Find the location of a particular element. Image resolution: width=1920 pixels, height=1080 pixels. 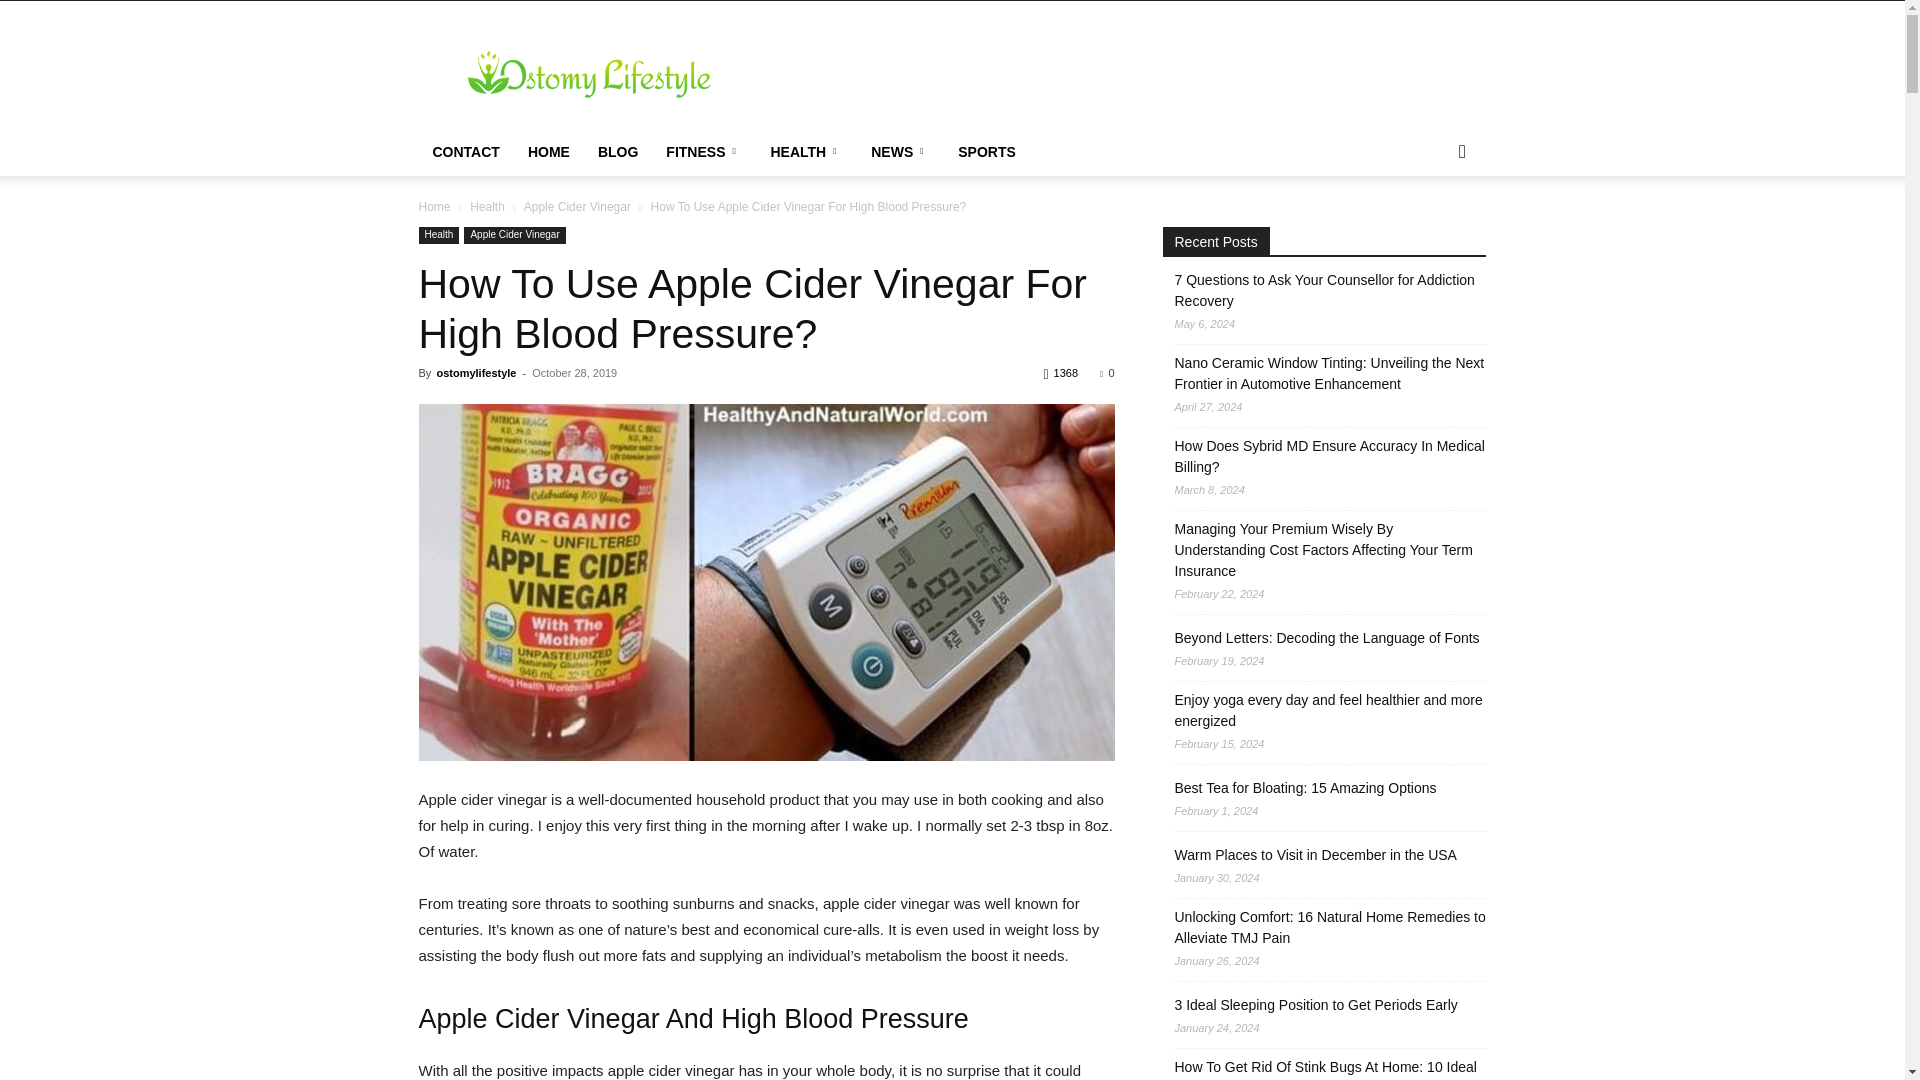

HOME is located at coordinates (548, 152).